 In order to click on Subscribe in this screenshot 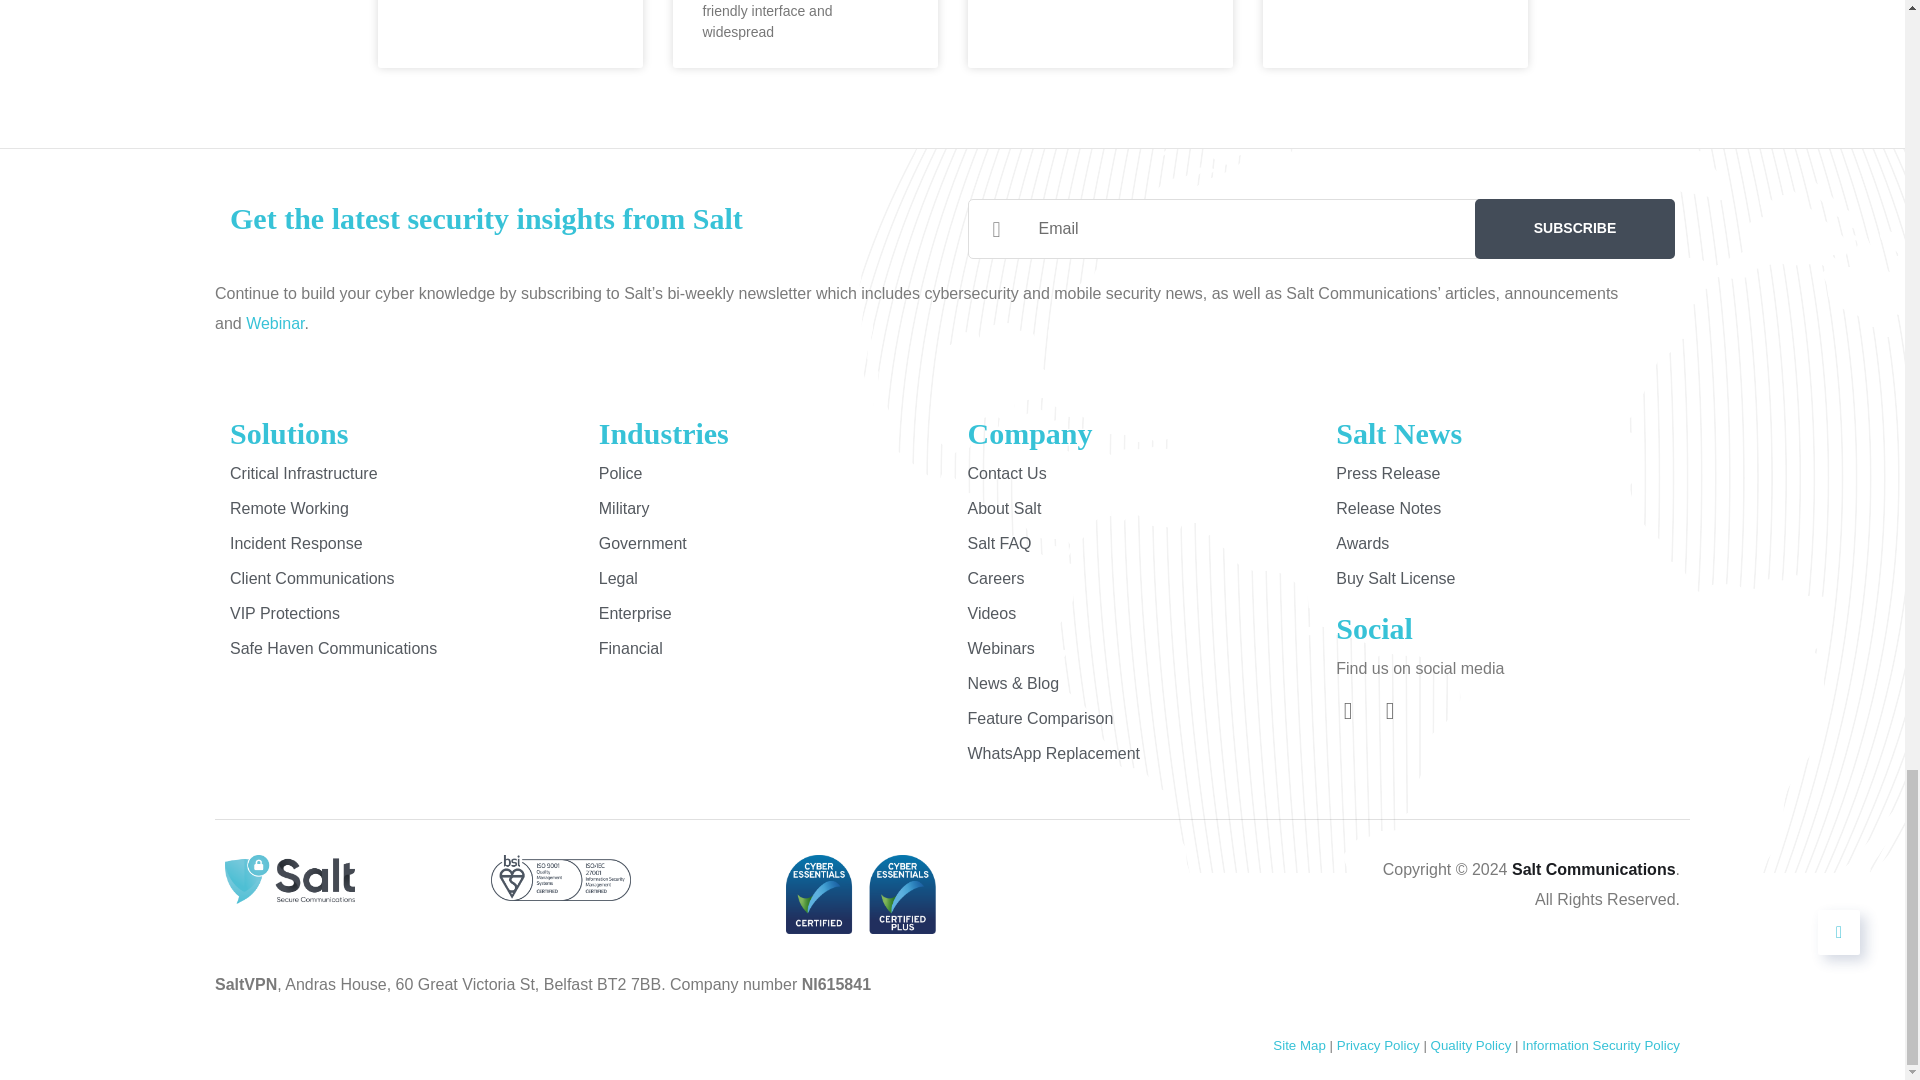, I will do `click(1574, 228)`.